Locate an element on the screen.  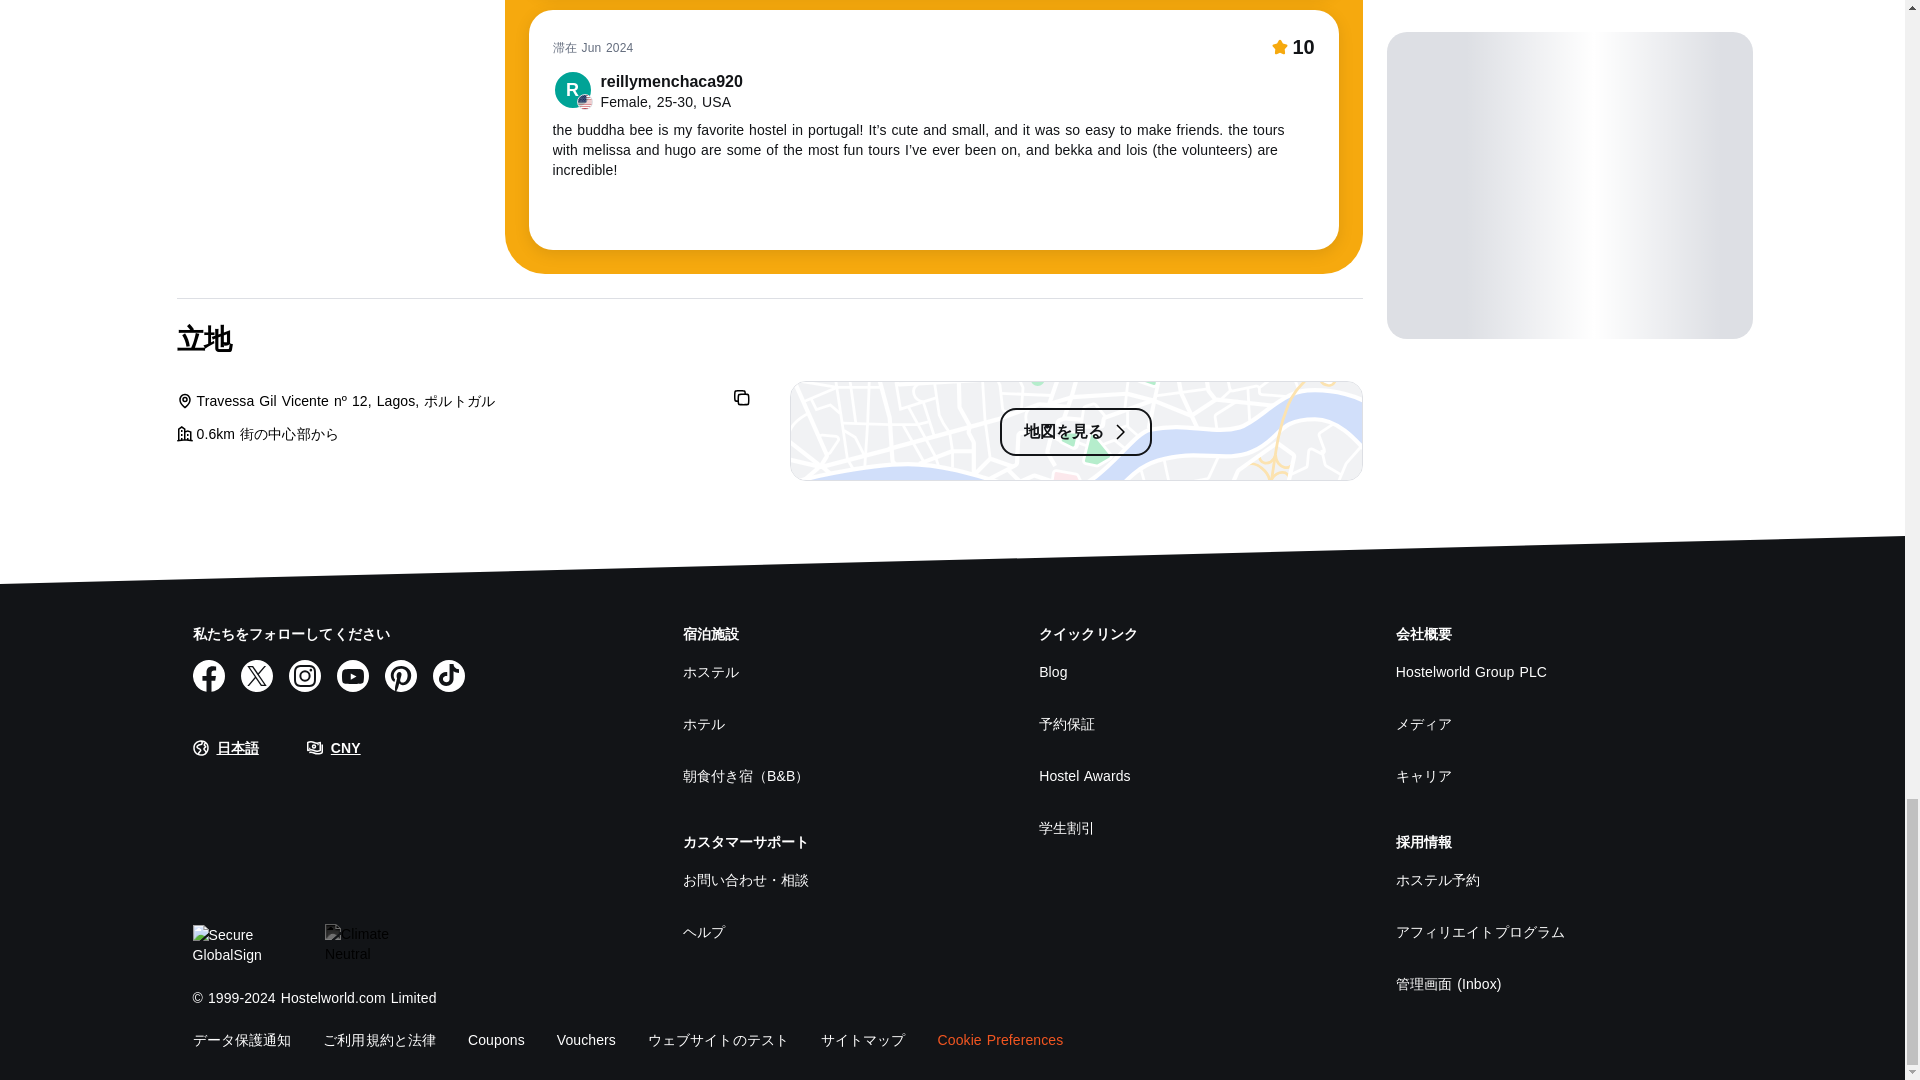
reillymenchaca920 is located at coordinates (646, 91).